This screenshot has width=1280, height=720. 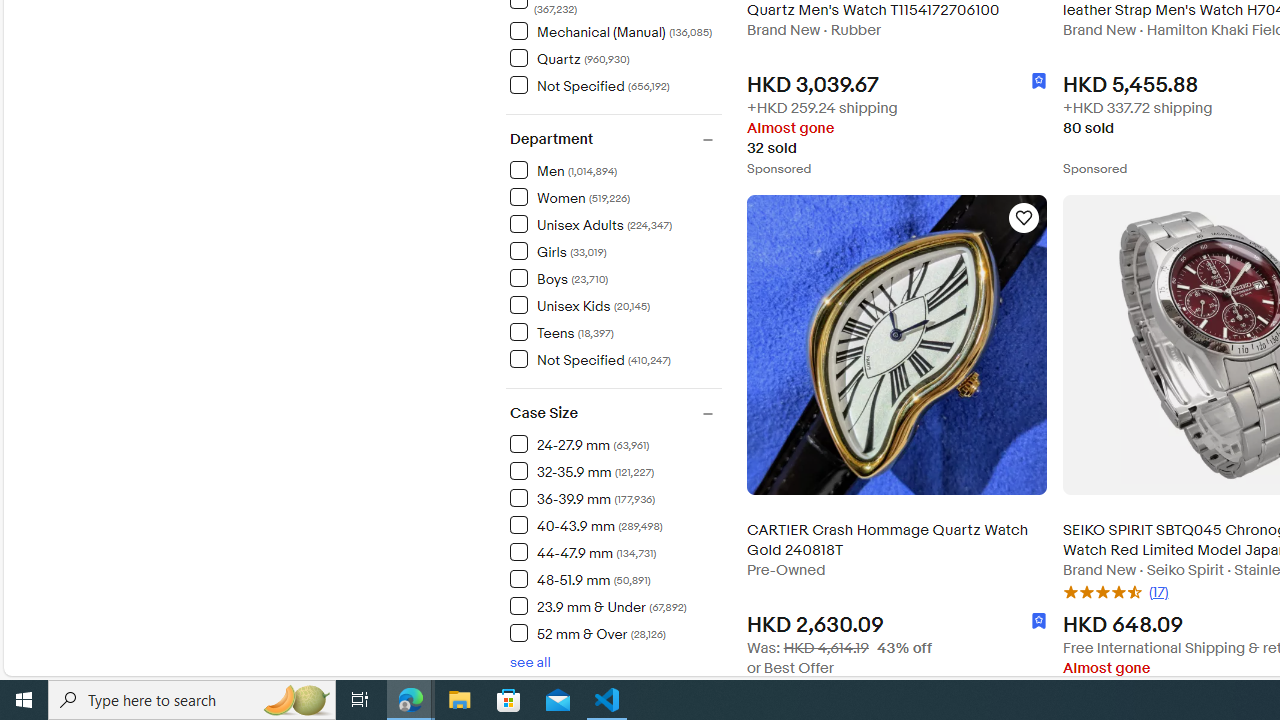 I want to click on 32-35.9 mm(121,227) Items, so click(x=615, y=470).